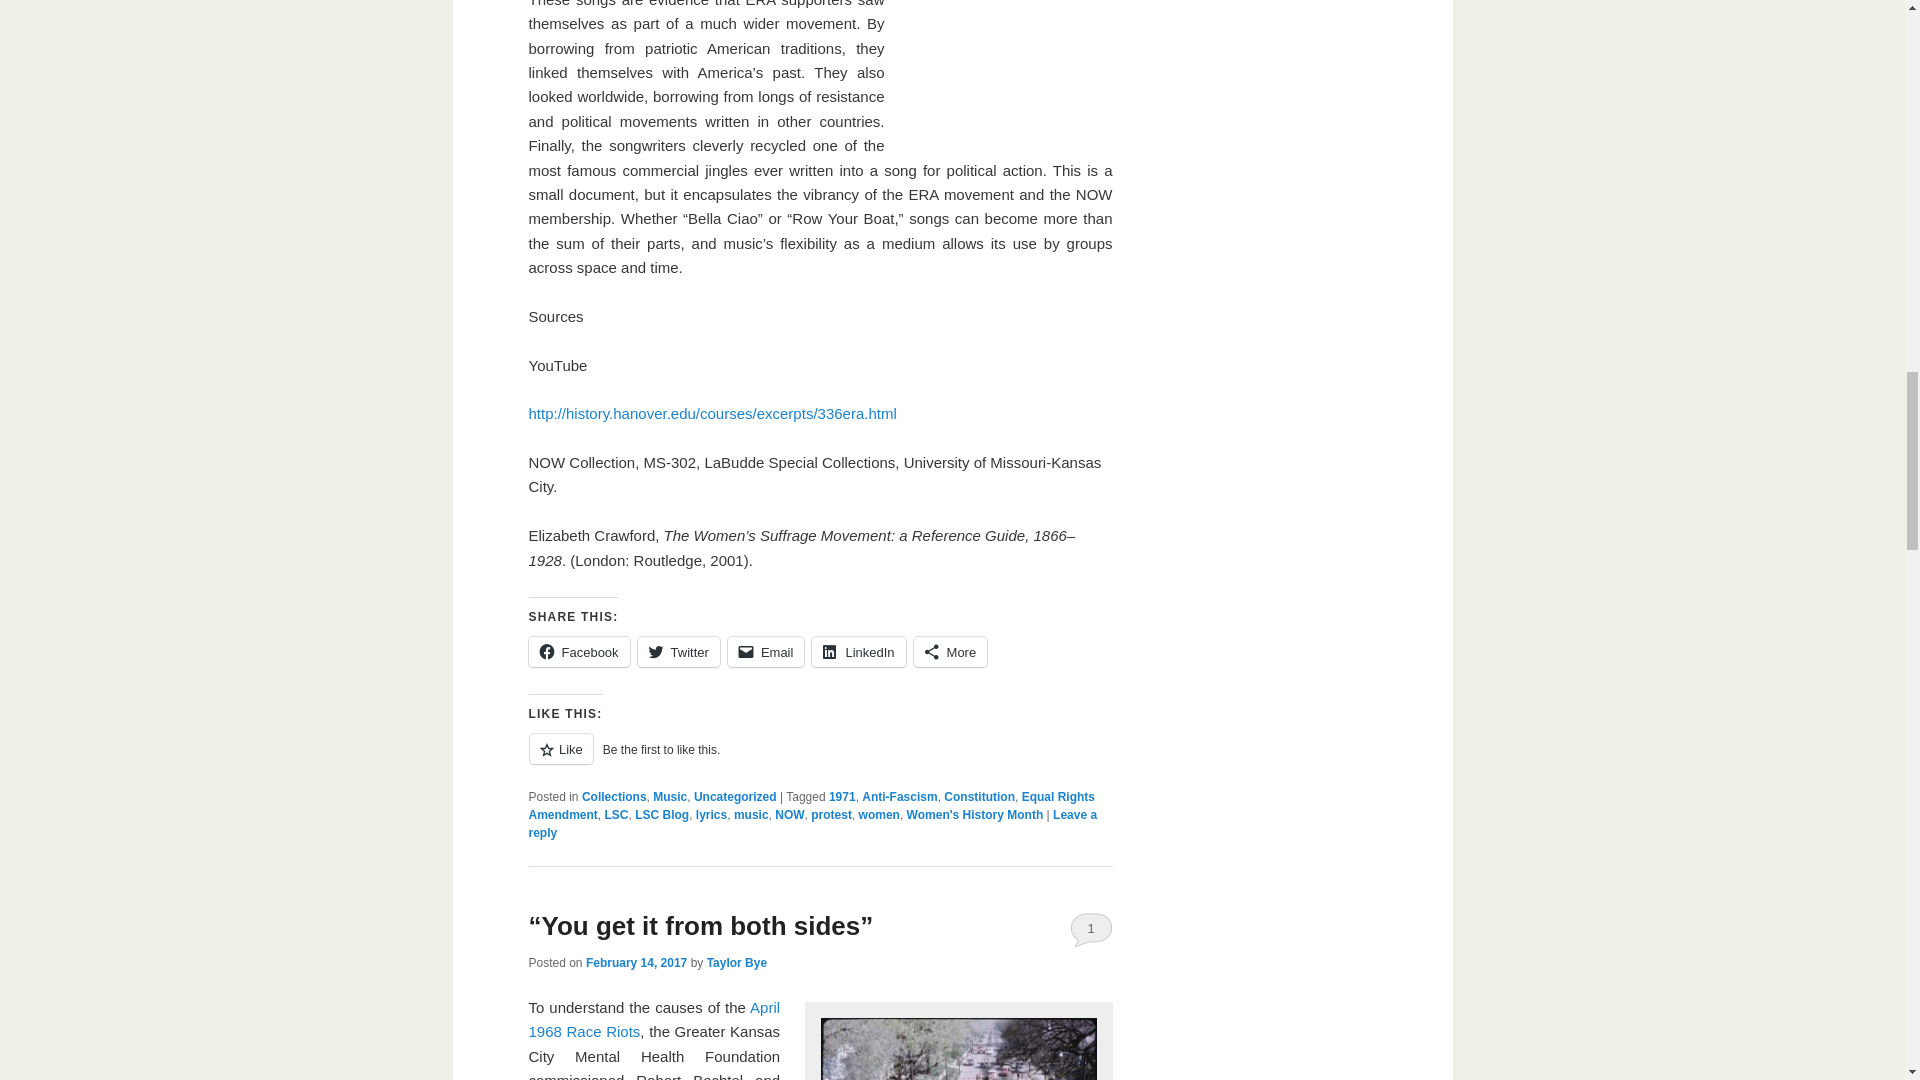 The image size is (1920, 1080). What do you see at coordinates (751, 814) in the screenshot?
I see `music` at bounding box center [751, 814].